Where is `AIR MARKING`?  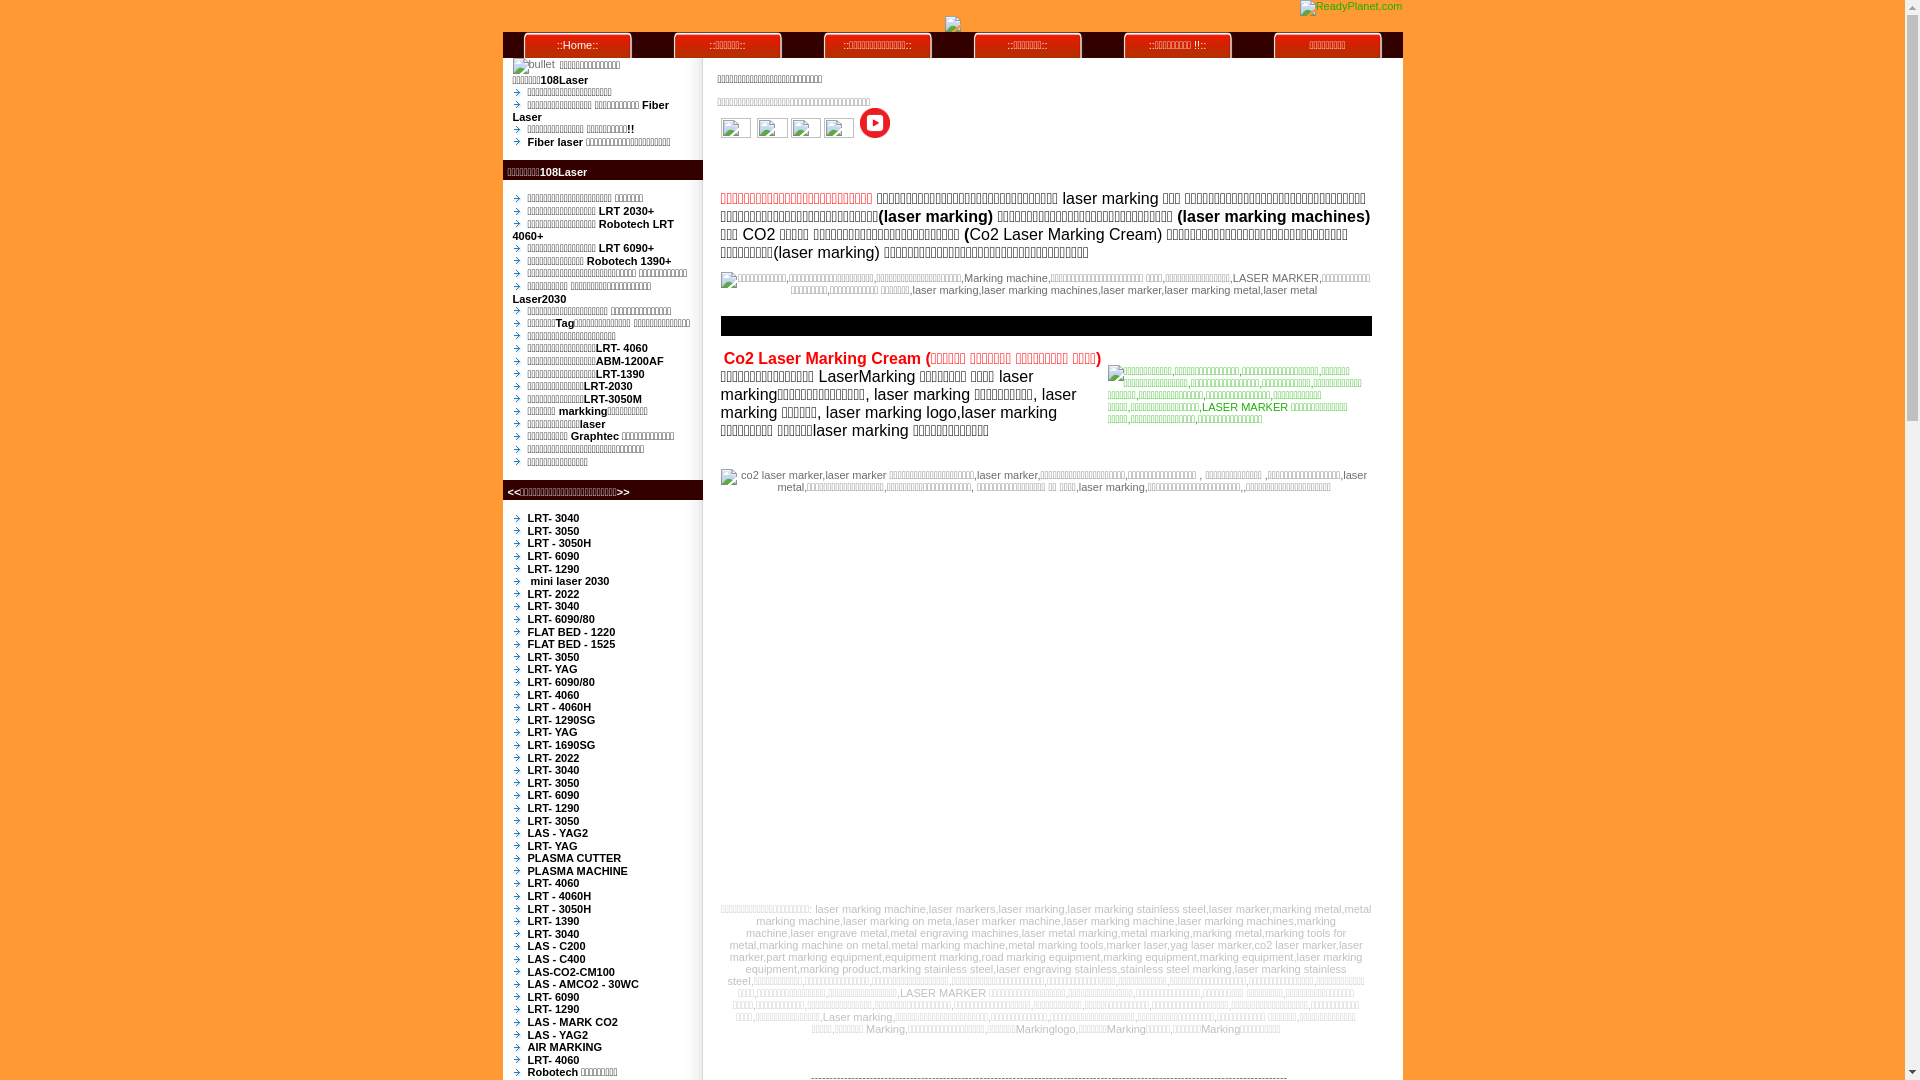
AIR MARKING is located at coordinates (566, 1047).